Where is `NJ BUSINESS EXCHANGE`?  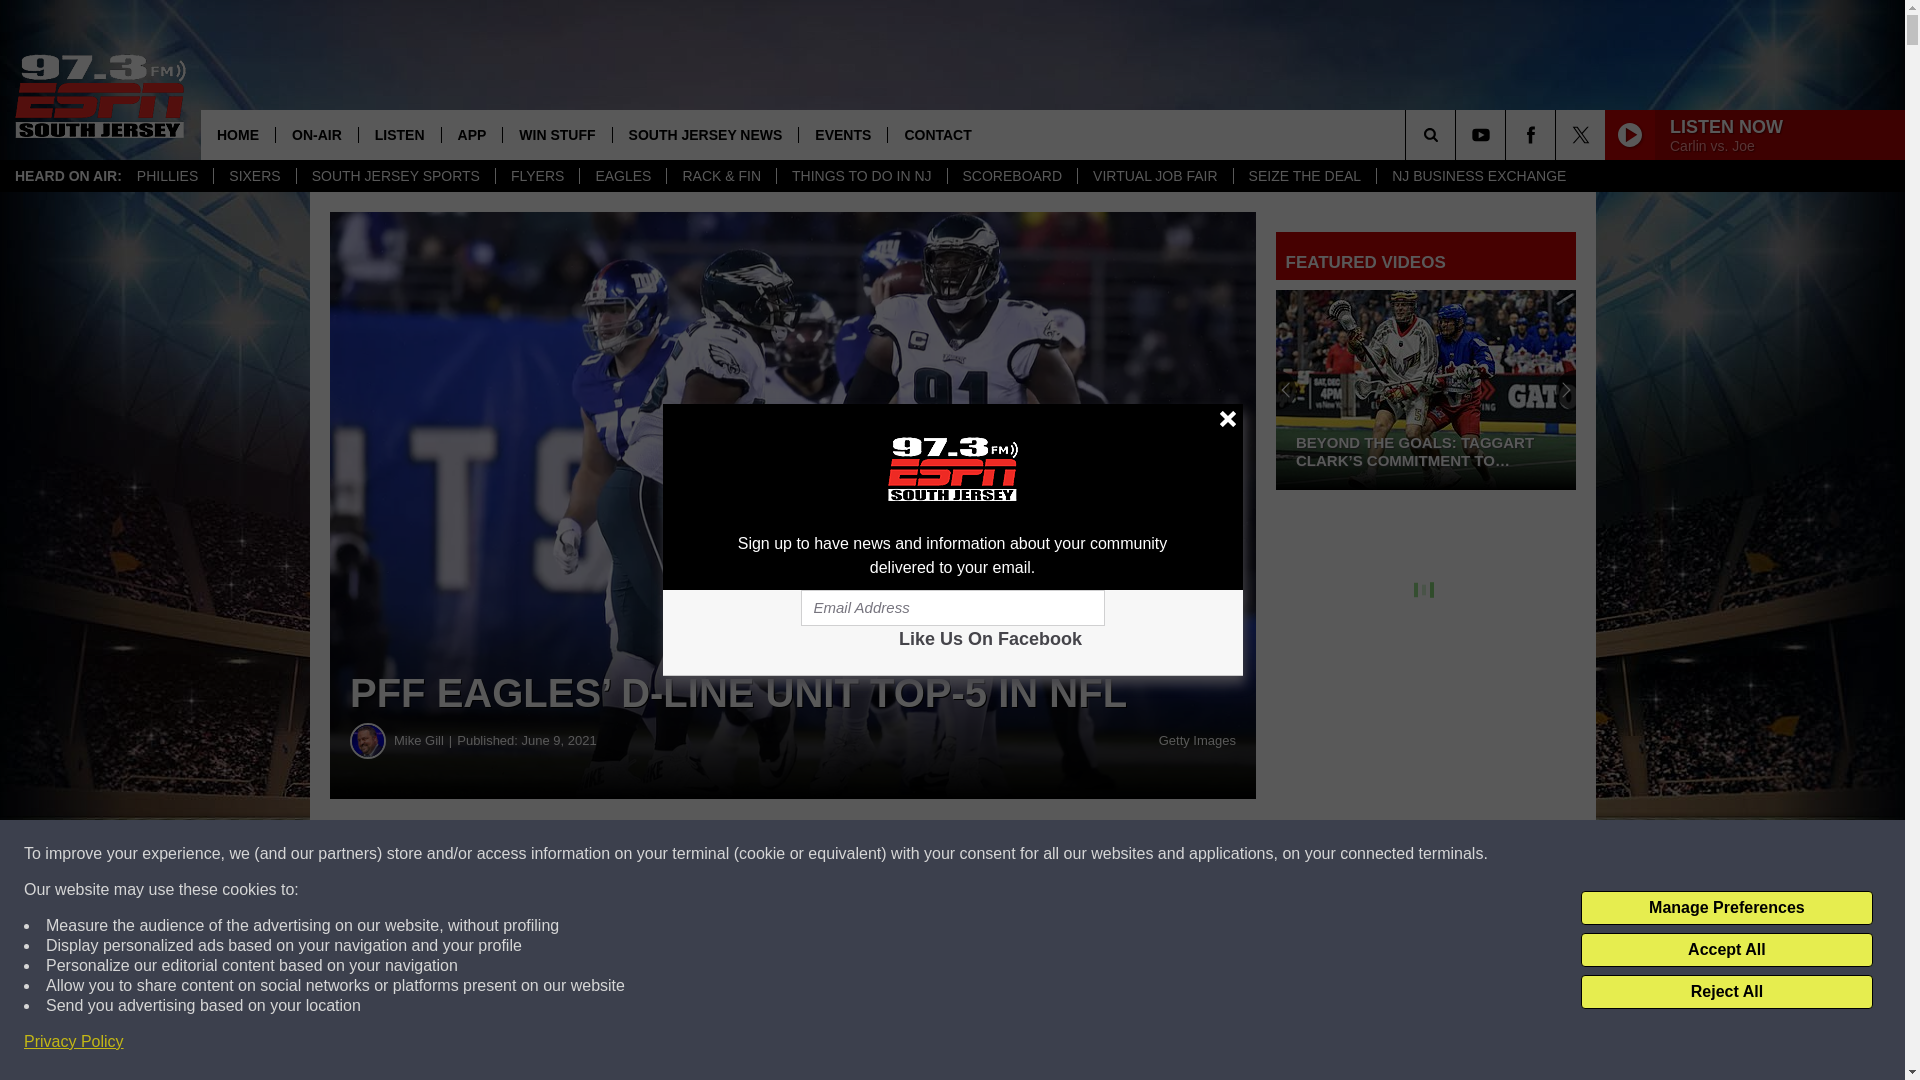
NJ BUSINESS EXCHANGE is located at coordinates (1478, 176).